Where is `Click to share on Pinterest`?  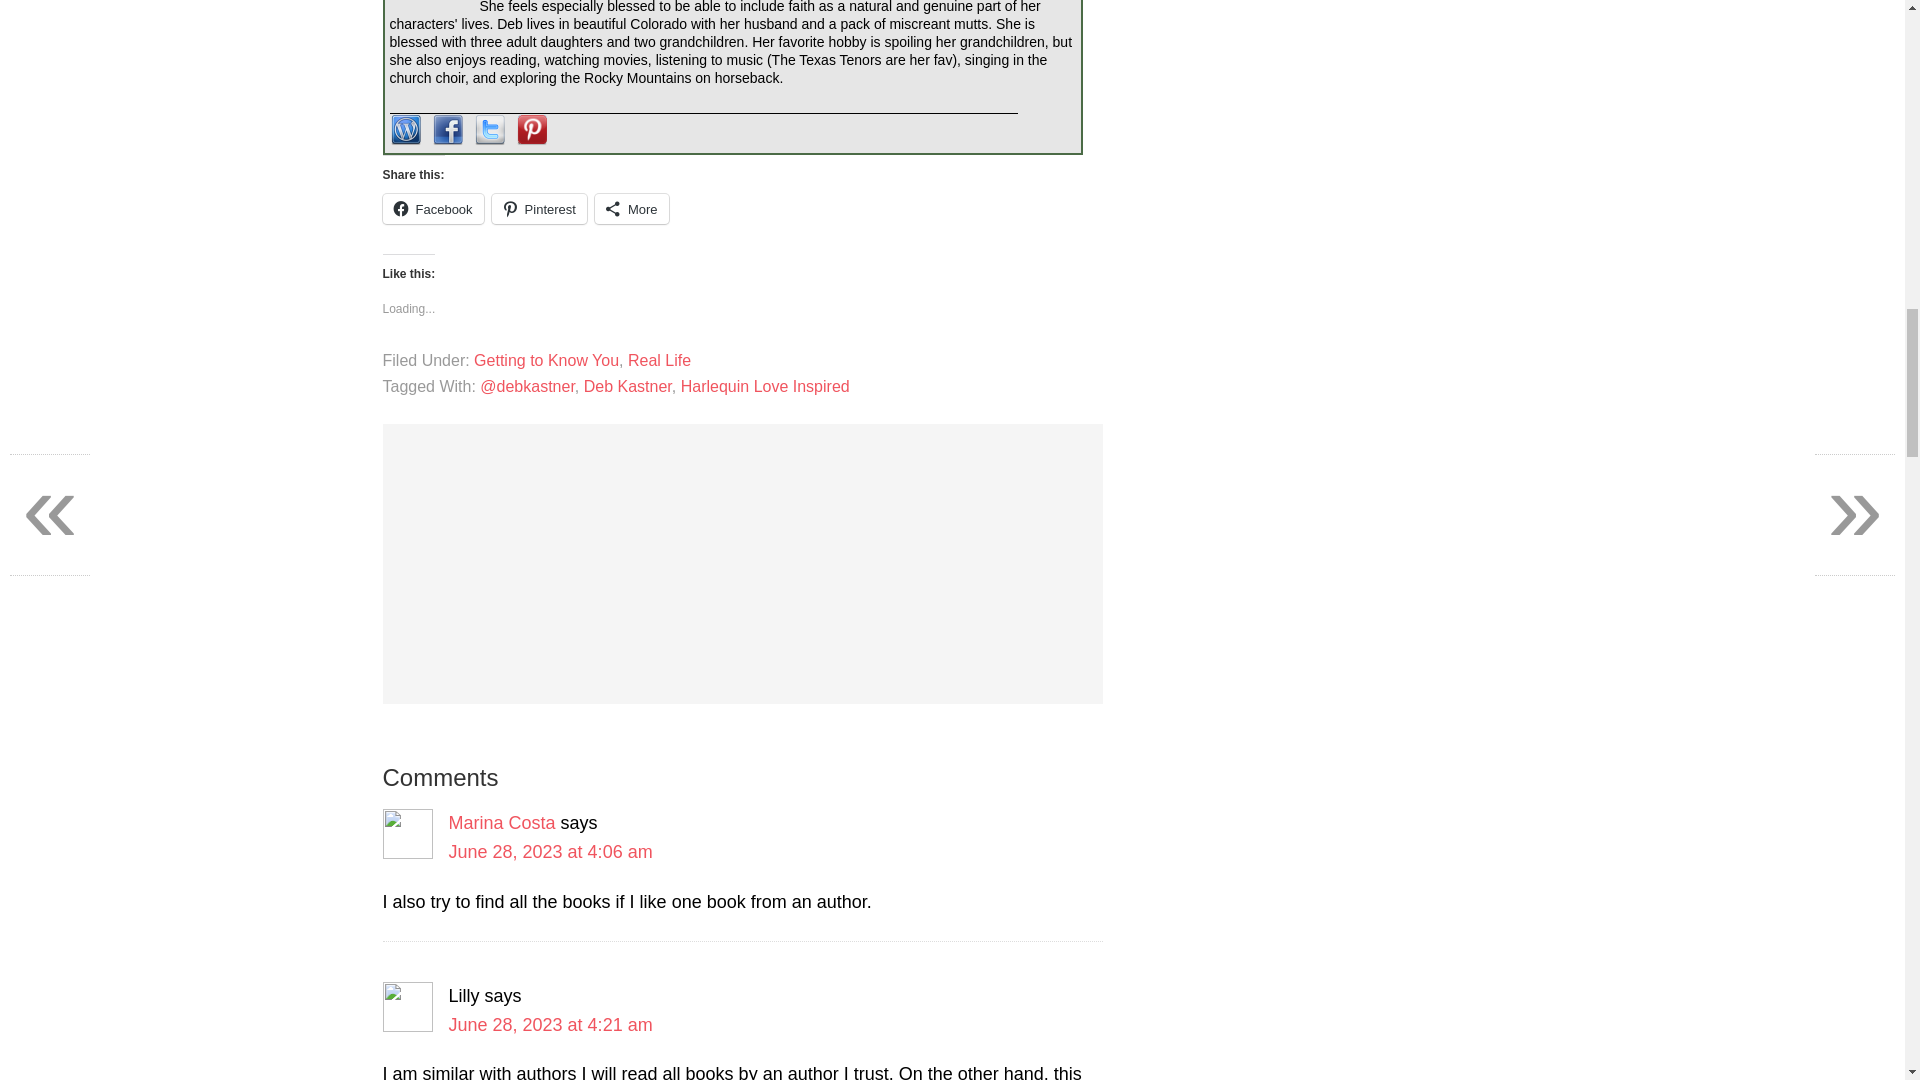 Click to share on Pinterest is located at coordinates (539, 208).